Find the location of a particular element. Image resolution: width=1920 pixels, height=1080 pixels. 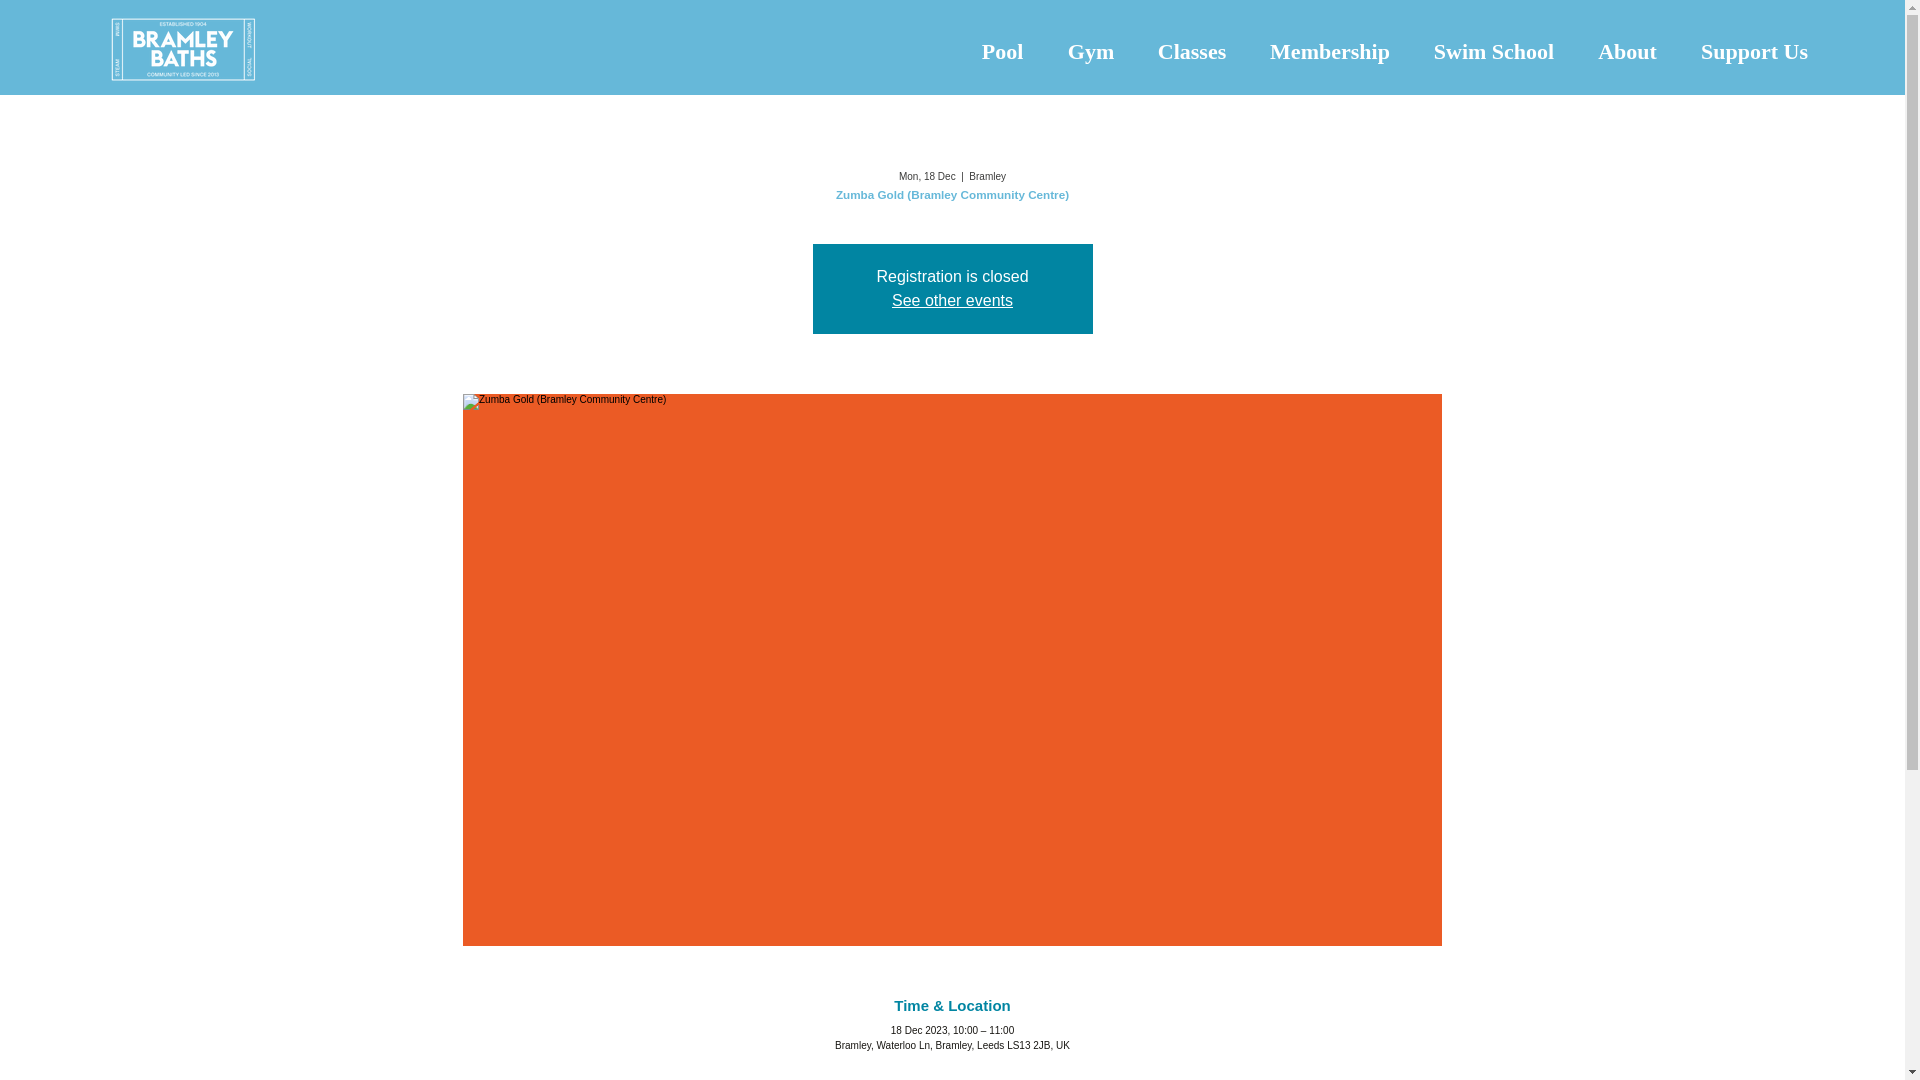

Bramley Baths logo.png is located at coordinates (183, 48).